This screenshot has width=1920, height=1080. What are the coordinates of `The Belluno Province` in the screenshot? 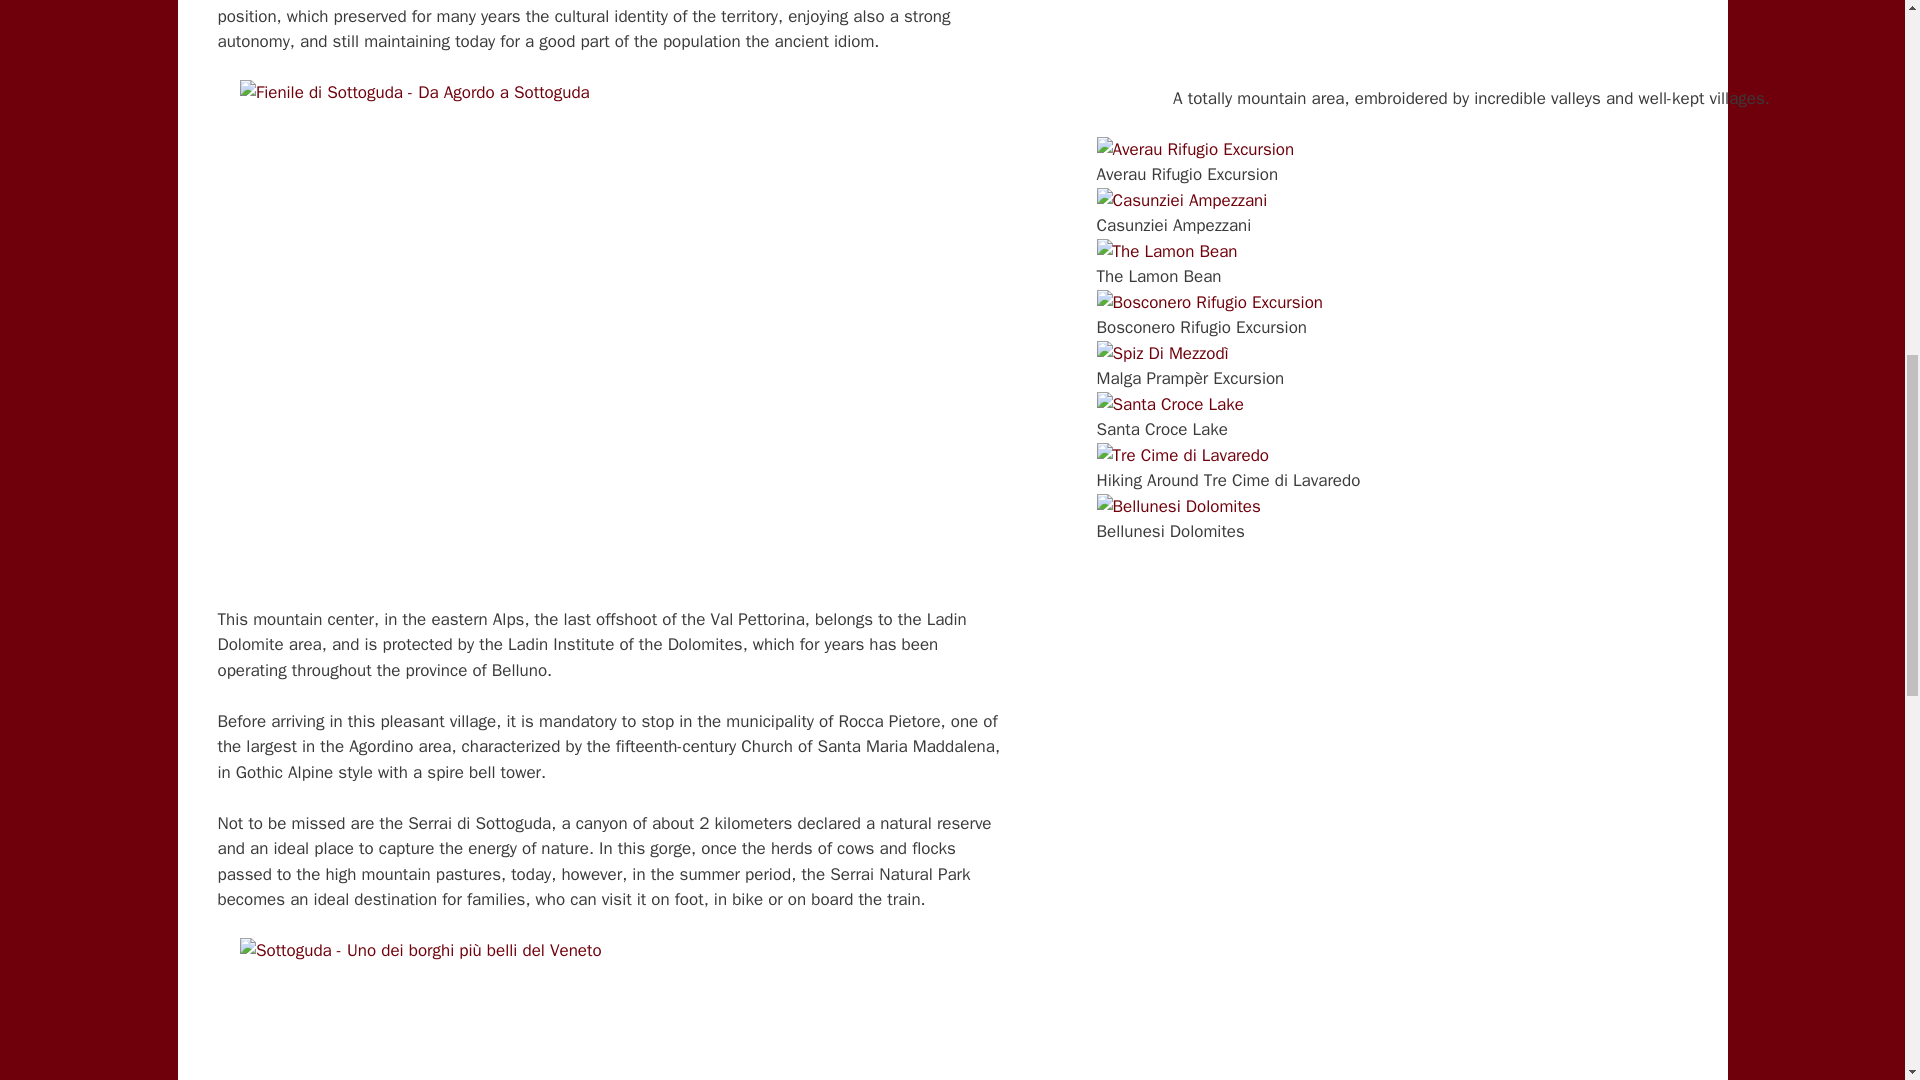 It's located at (1472, 30).